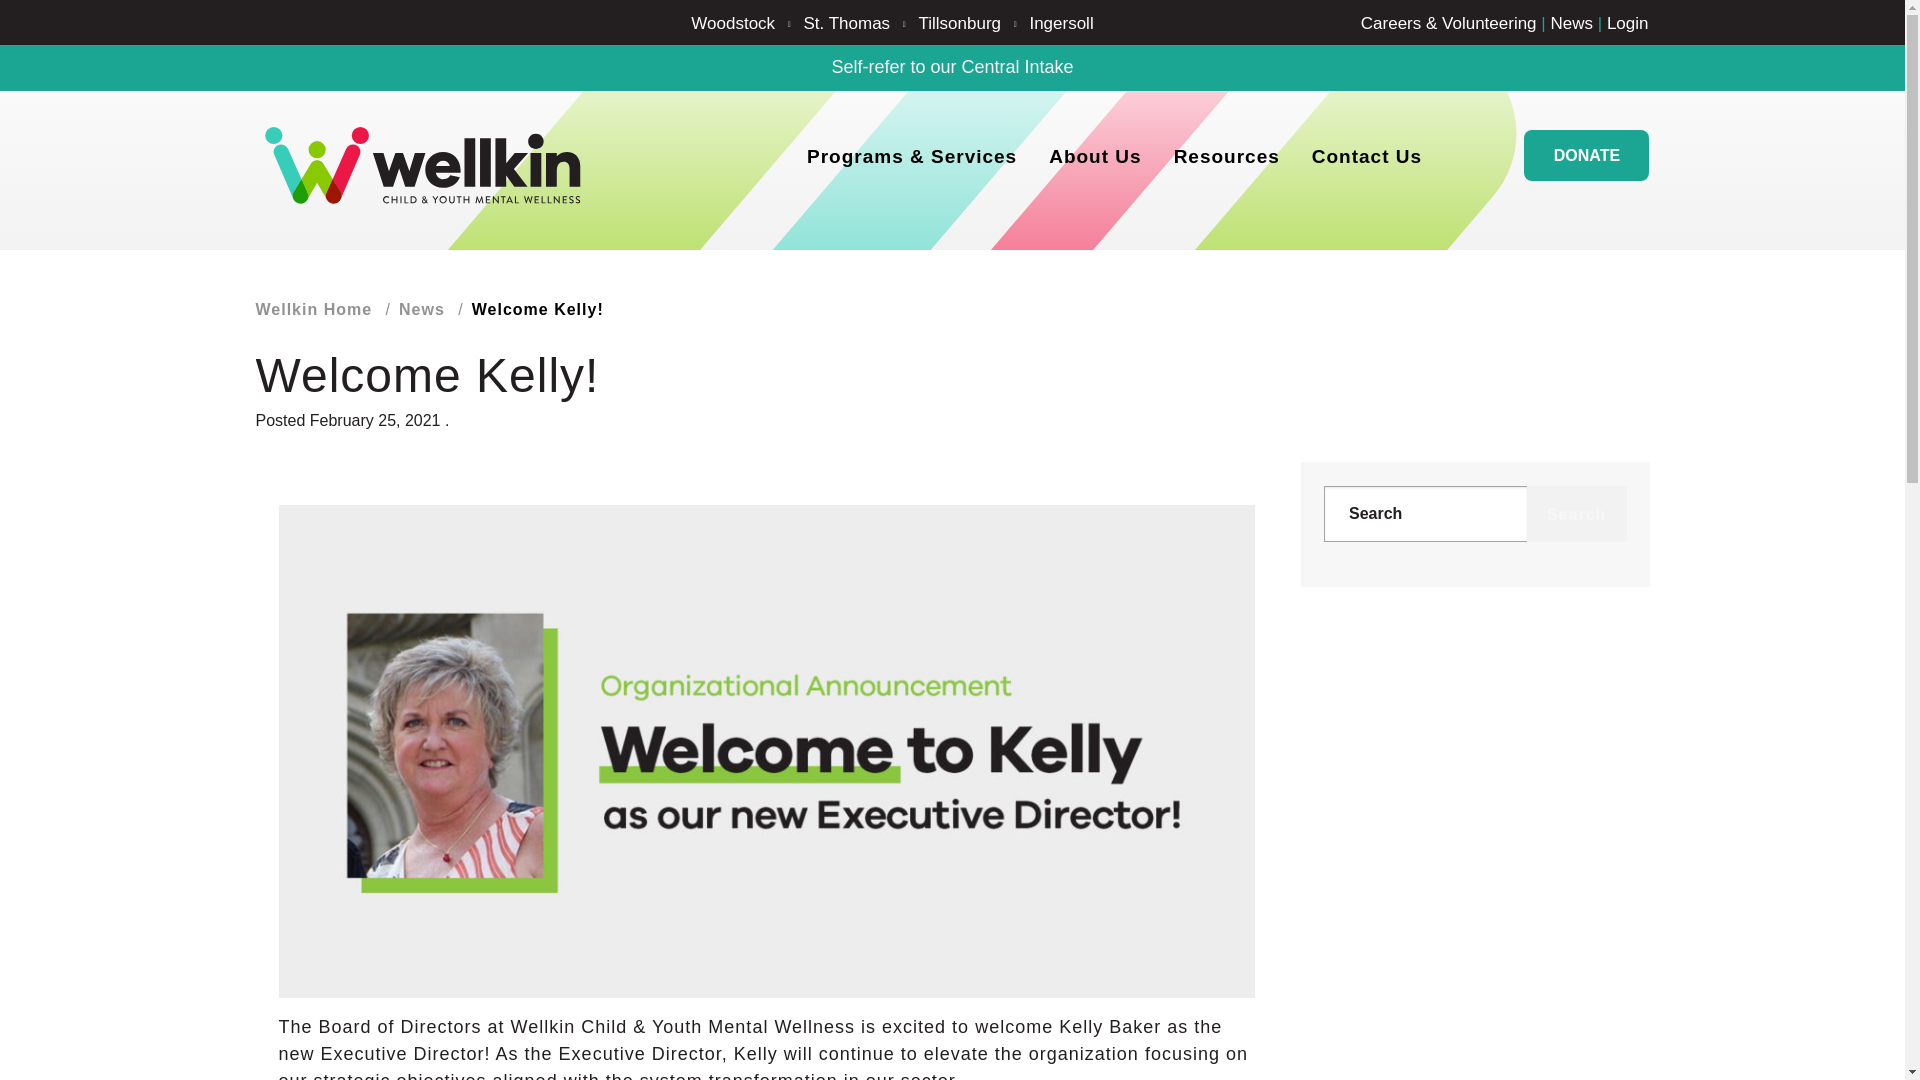  Describe the element at coordinates (424, 166) in the screenshot. I see `Wellkin Home Page` at that location.